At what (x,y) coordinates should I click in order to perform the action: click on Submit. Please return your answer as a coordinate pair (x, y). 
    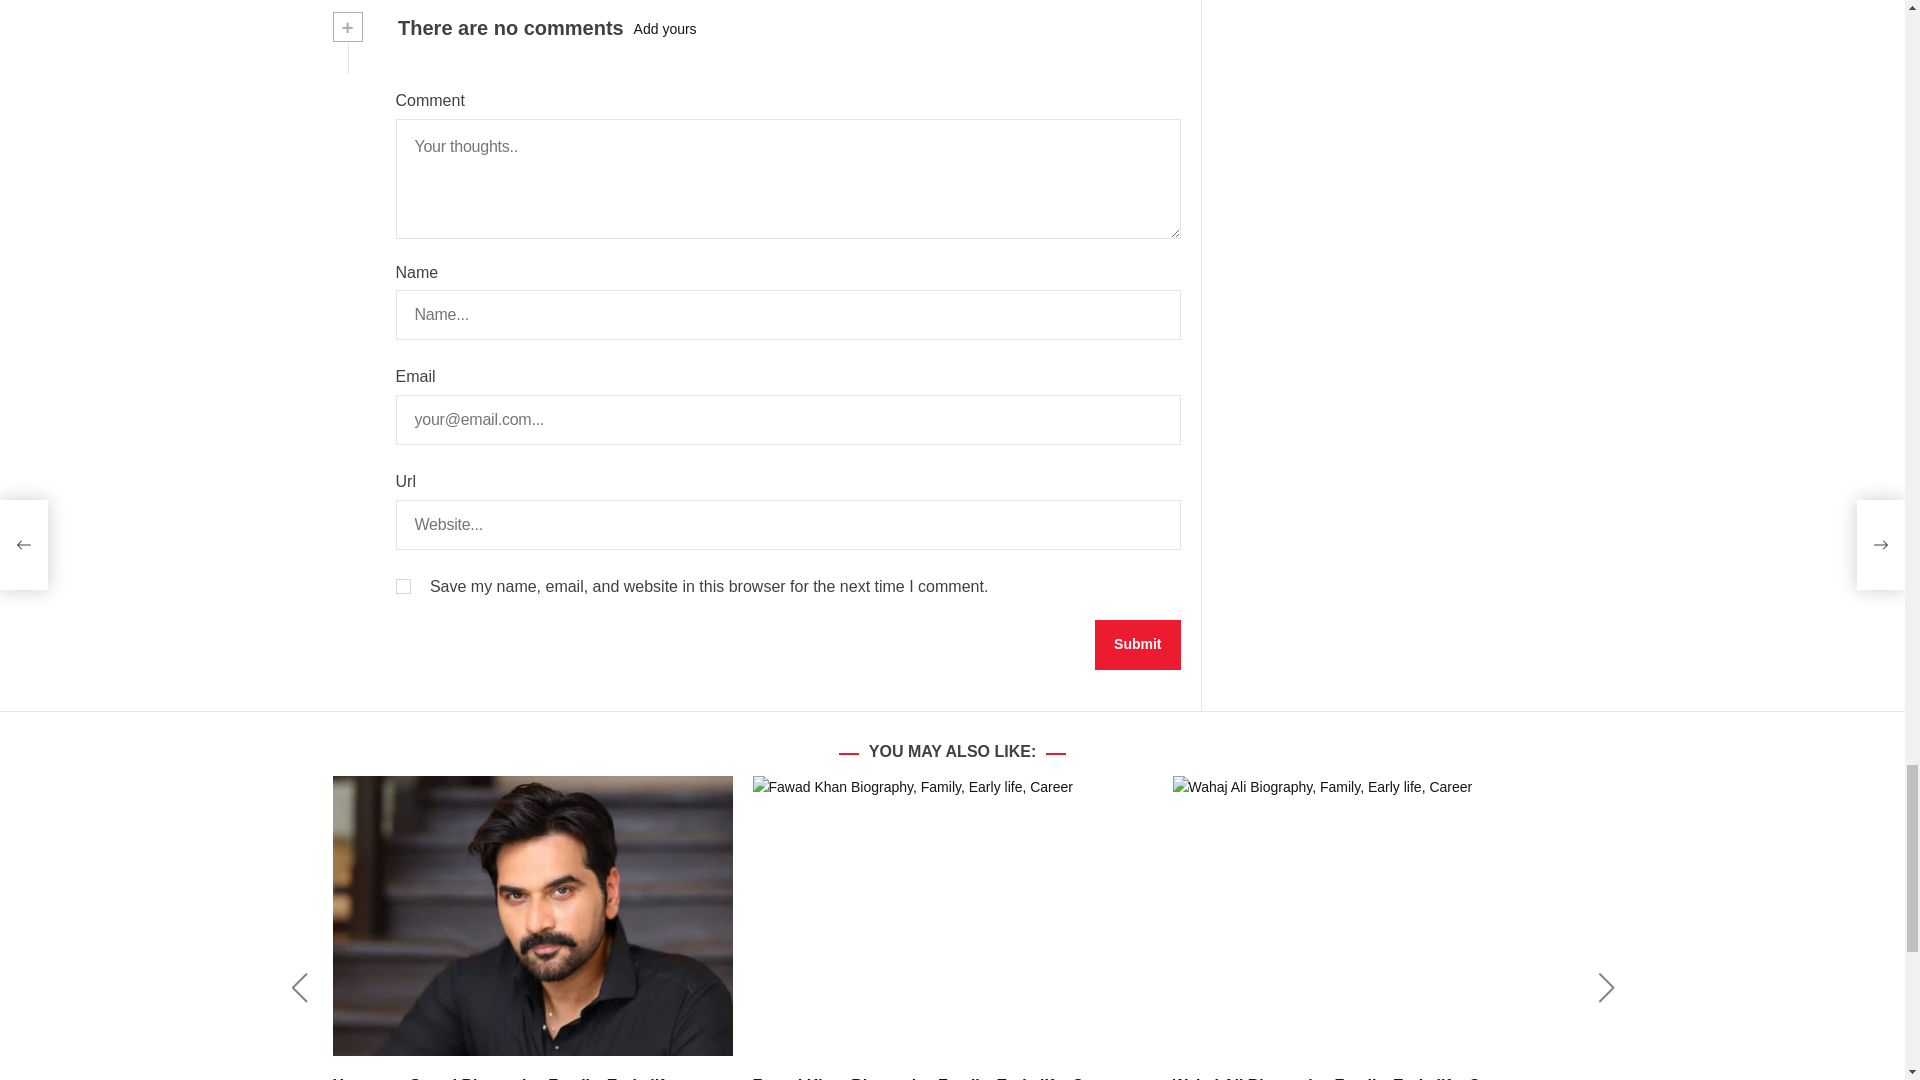
    Looking at the image, I should click on (1137, 644).